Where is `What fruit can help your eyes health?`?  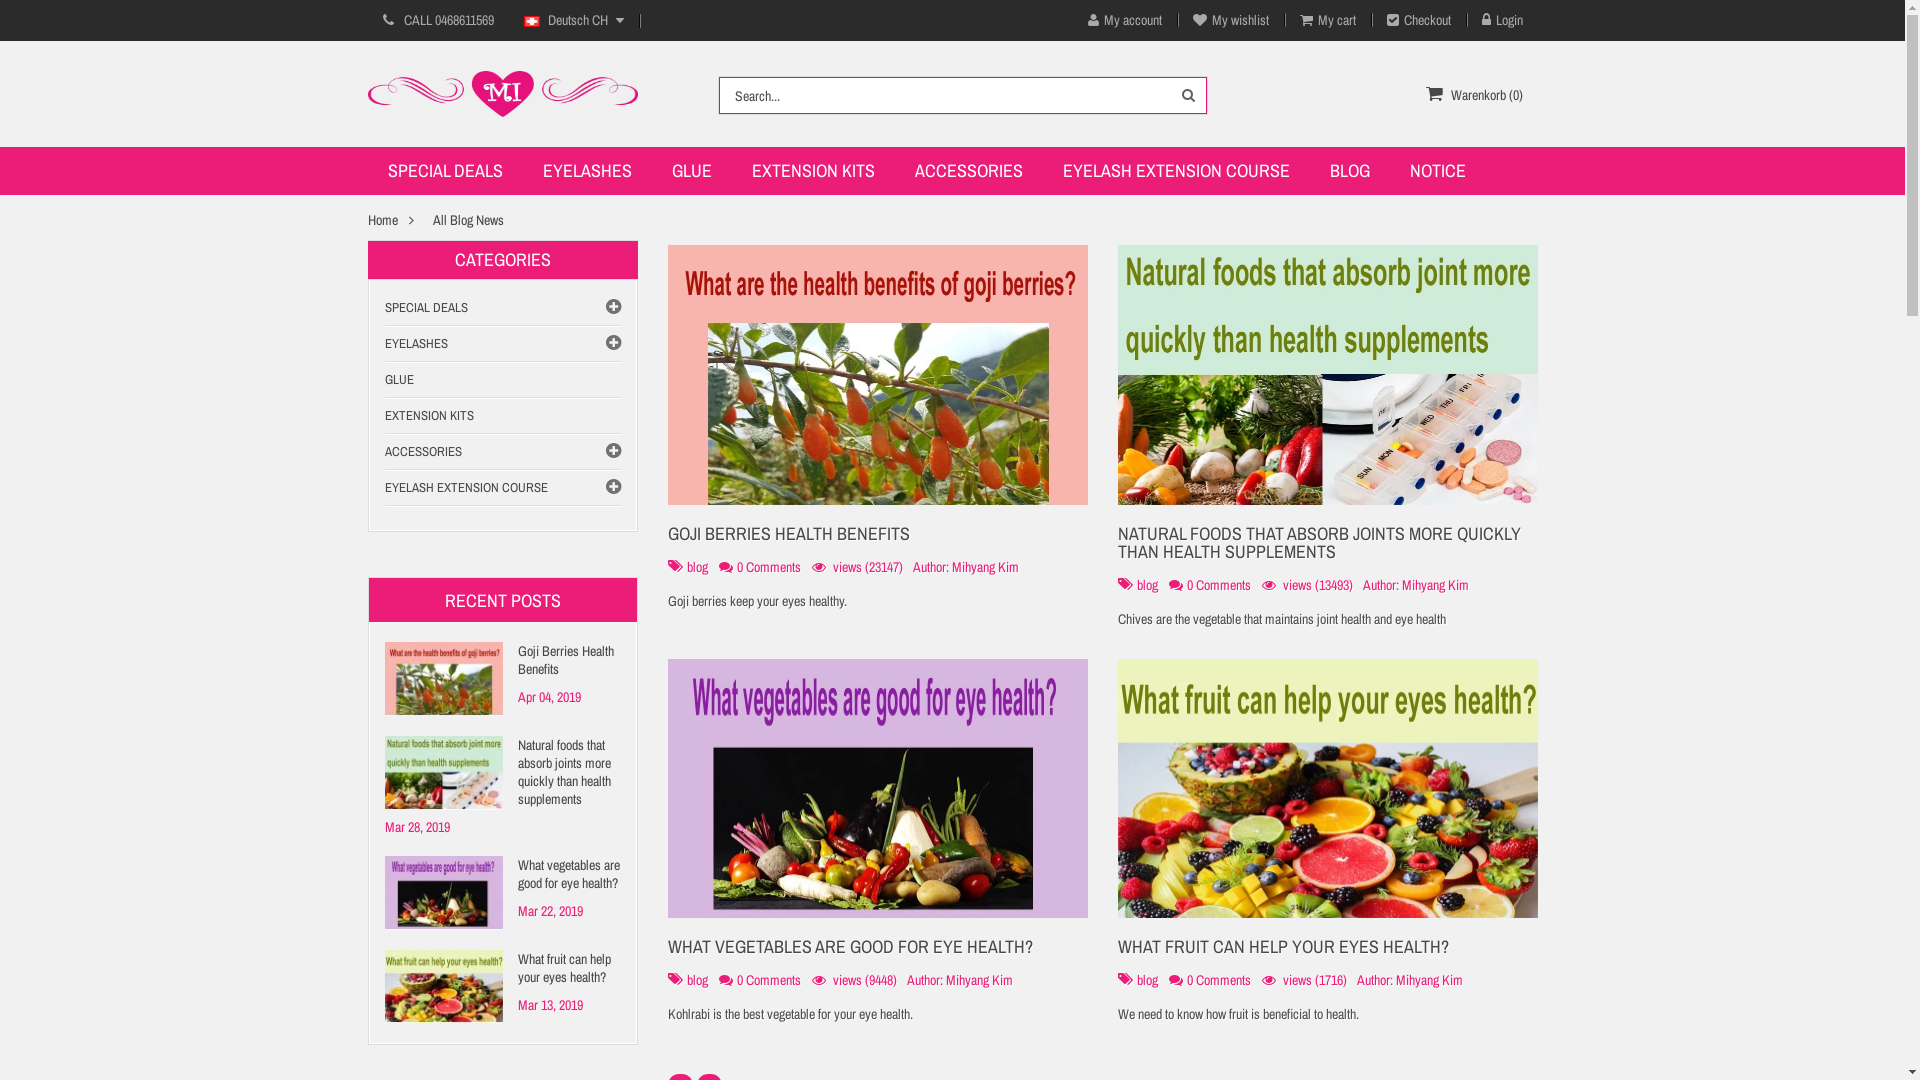
What fruit can help your eyes health? is located at coordinates (502, 968).